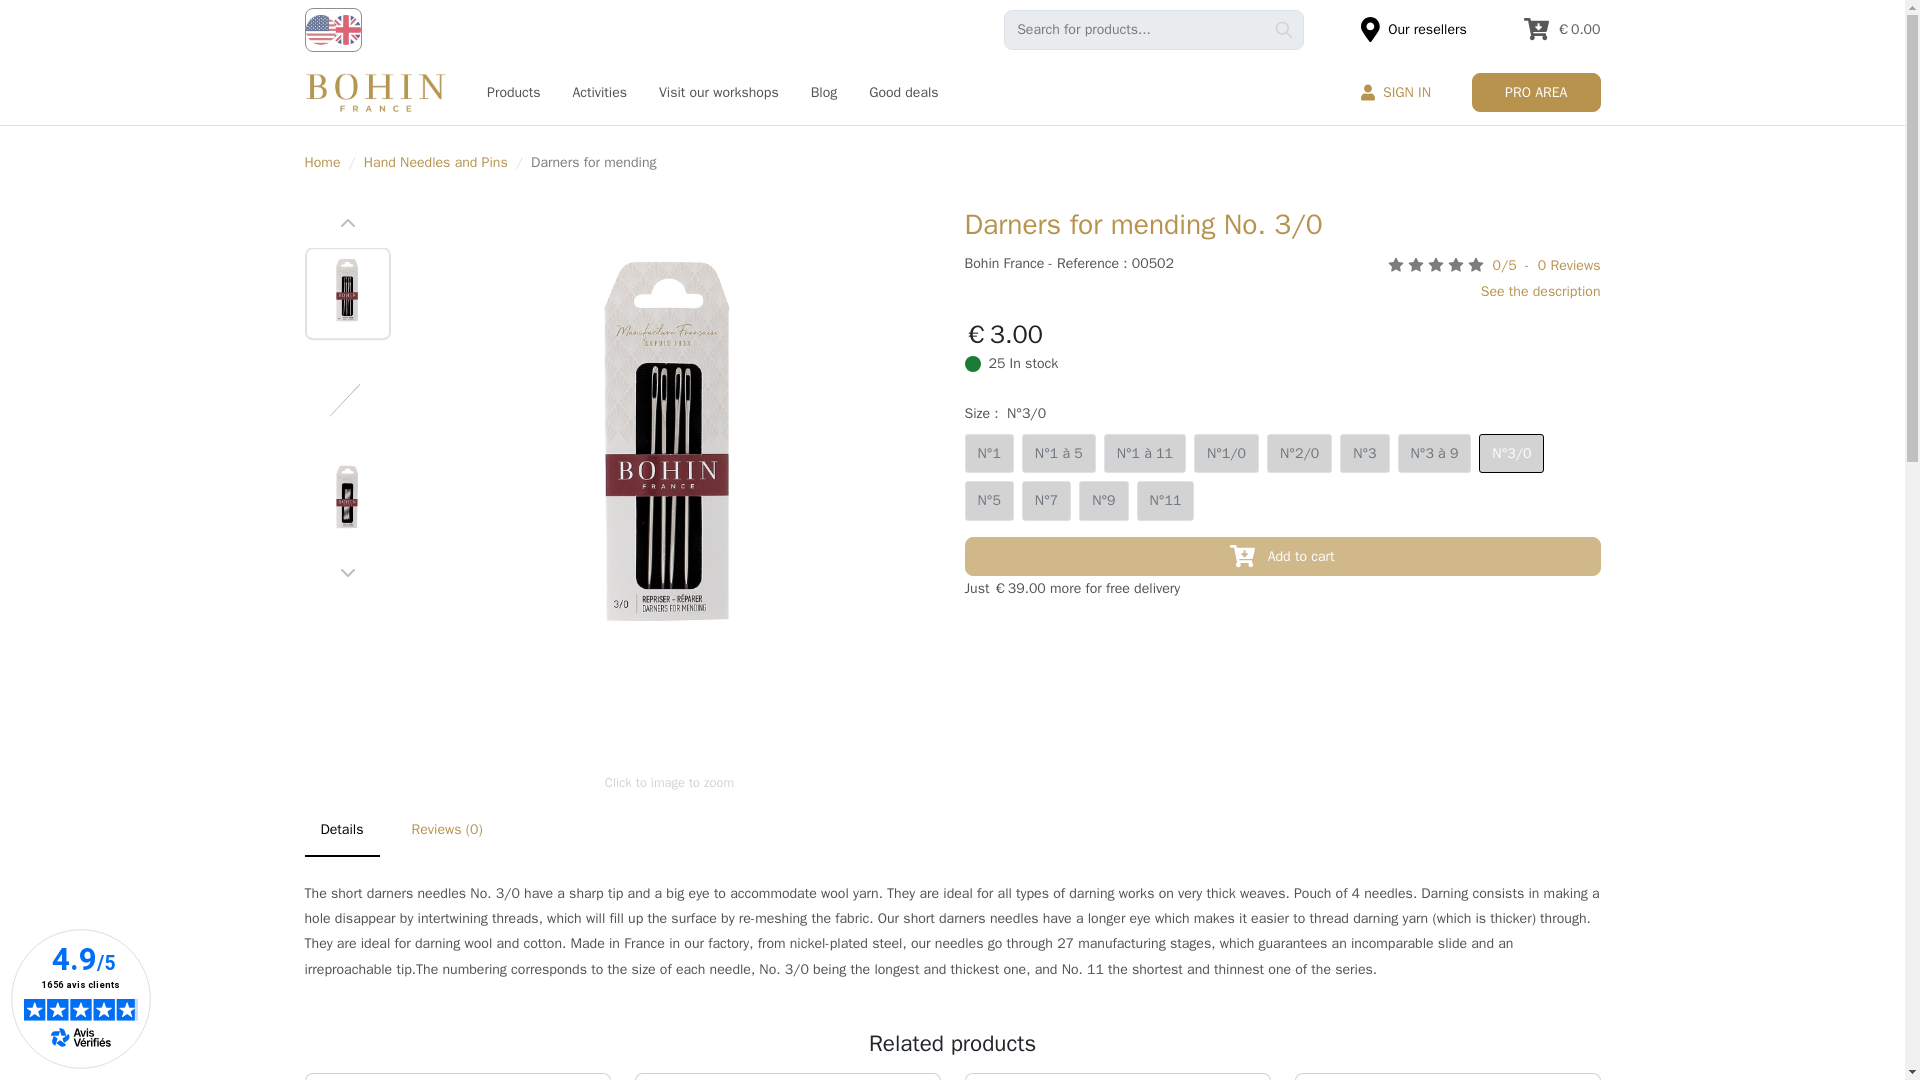 The height and width of the screenshot is (1080, 1920). Describe the element at coordinates (1414, 28) in the screenshot. I see `Our resellers` at that location.